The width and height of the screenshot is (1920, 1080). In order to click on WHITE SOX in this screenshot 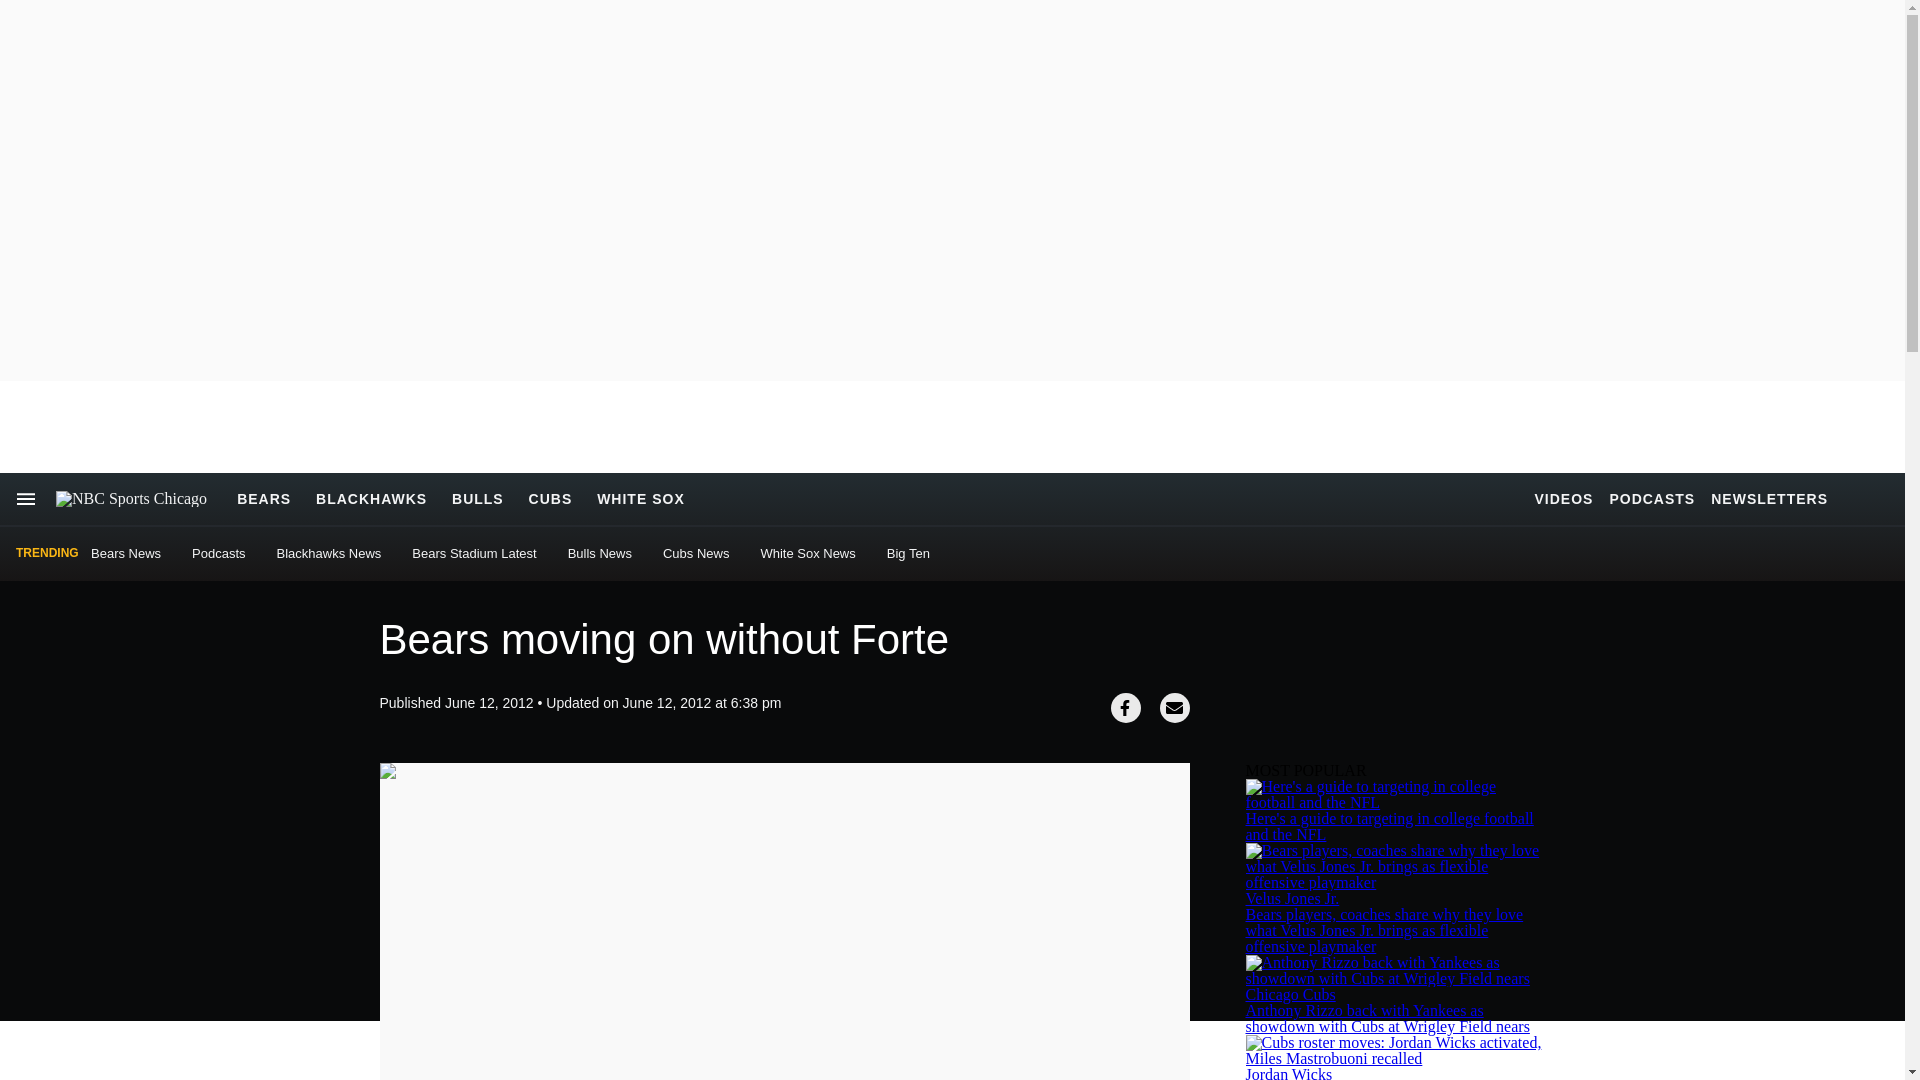, I will do `click(641, 498)`.